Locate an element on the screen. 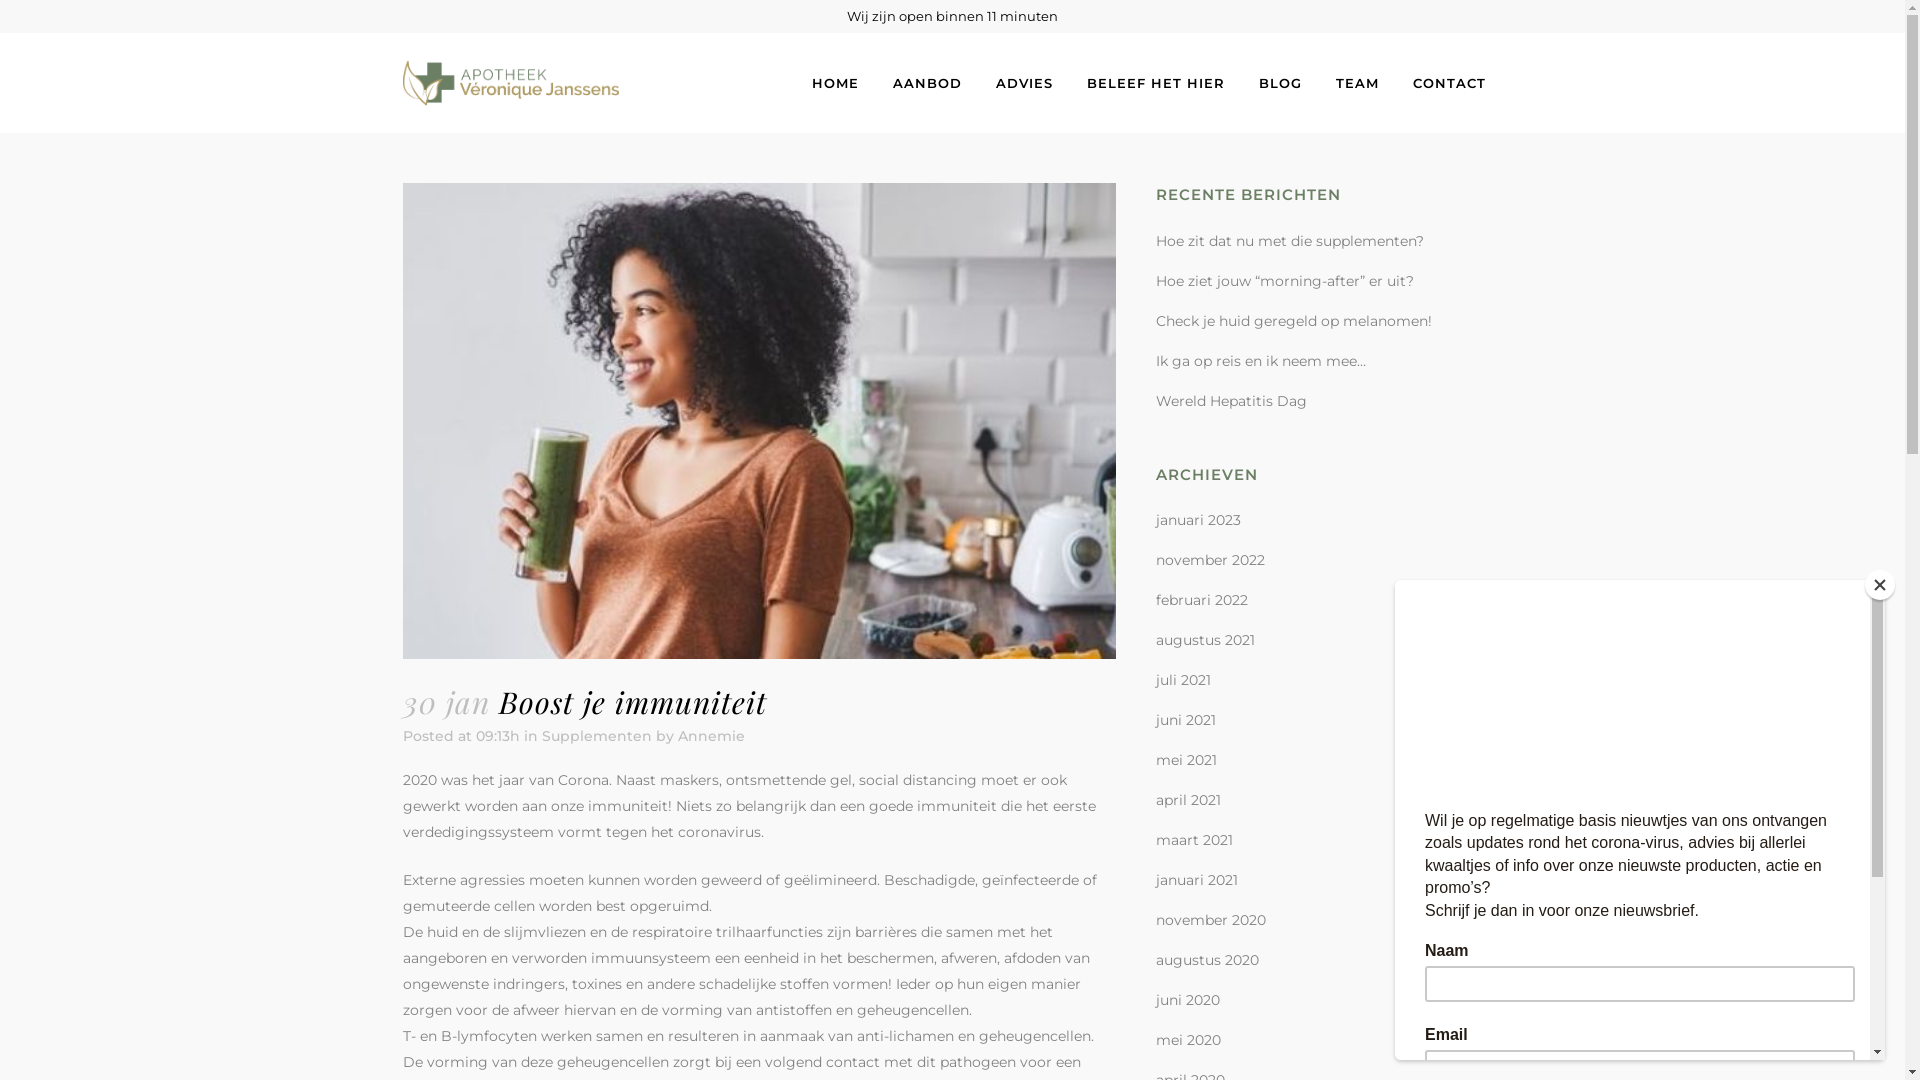 This screenshot has width=1920, height=1080. Wereld Hepatitis Dag is located at coordinates (1232, 401).